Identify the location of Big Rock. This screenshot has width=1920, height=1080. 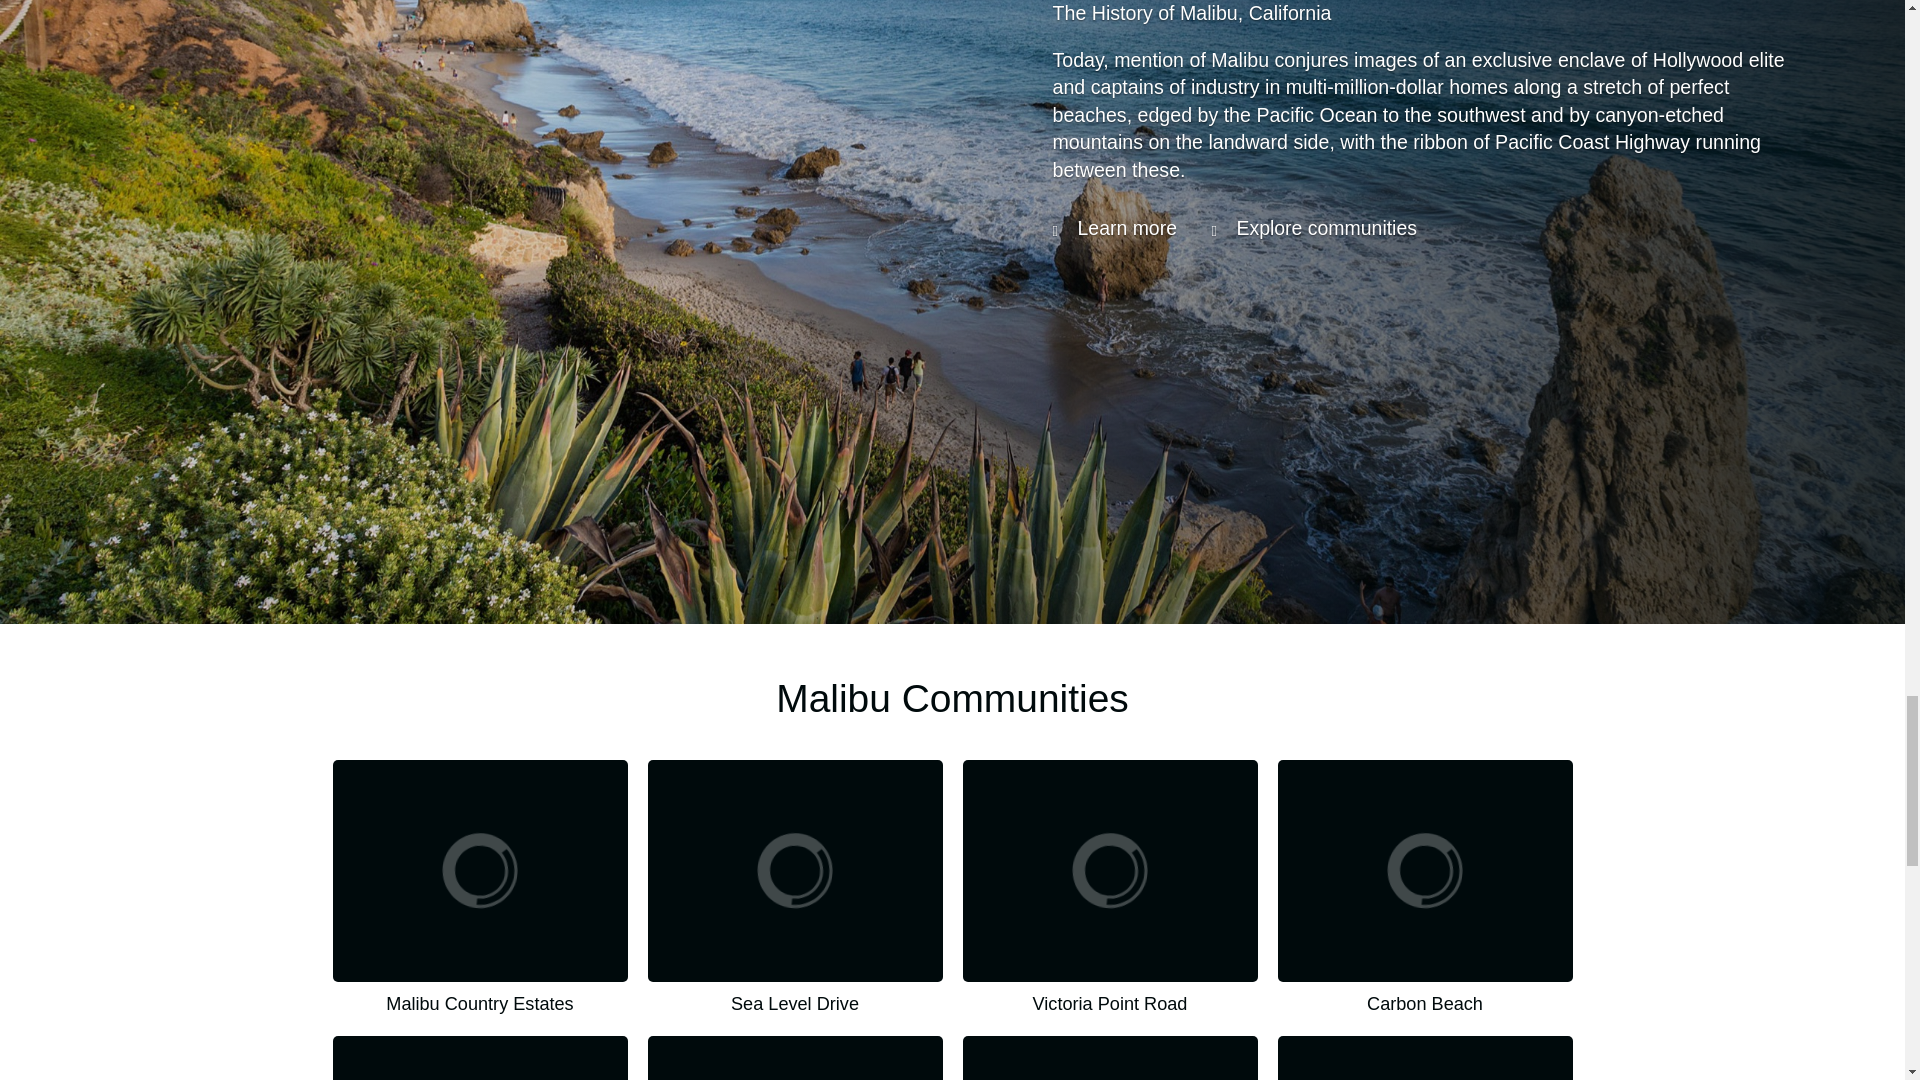
(1109, 1058).